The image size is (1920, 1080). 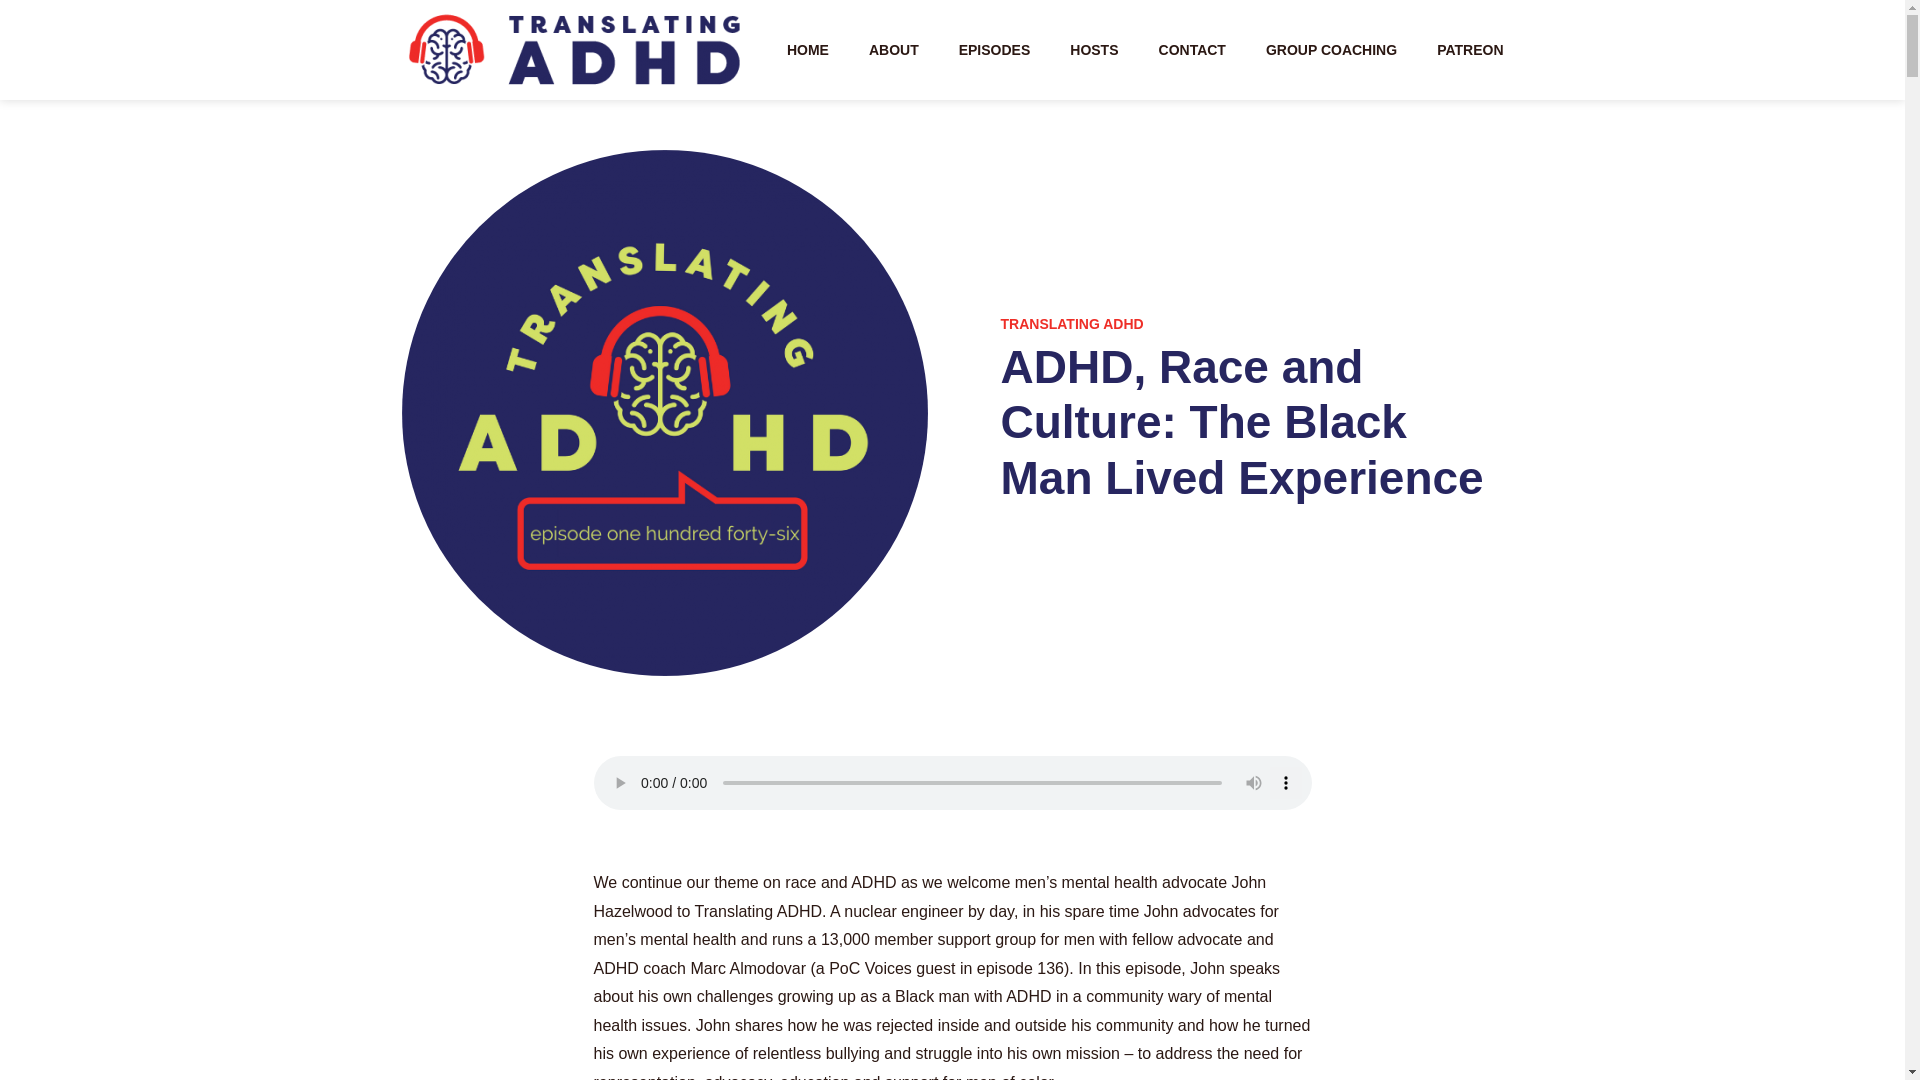 I want to click on TRANSLATING ADHD, so click(x=1071, y=324).